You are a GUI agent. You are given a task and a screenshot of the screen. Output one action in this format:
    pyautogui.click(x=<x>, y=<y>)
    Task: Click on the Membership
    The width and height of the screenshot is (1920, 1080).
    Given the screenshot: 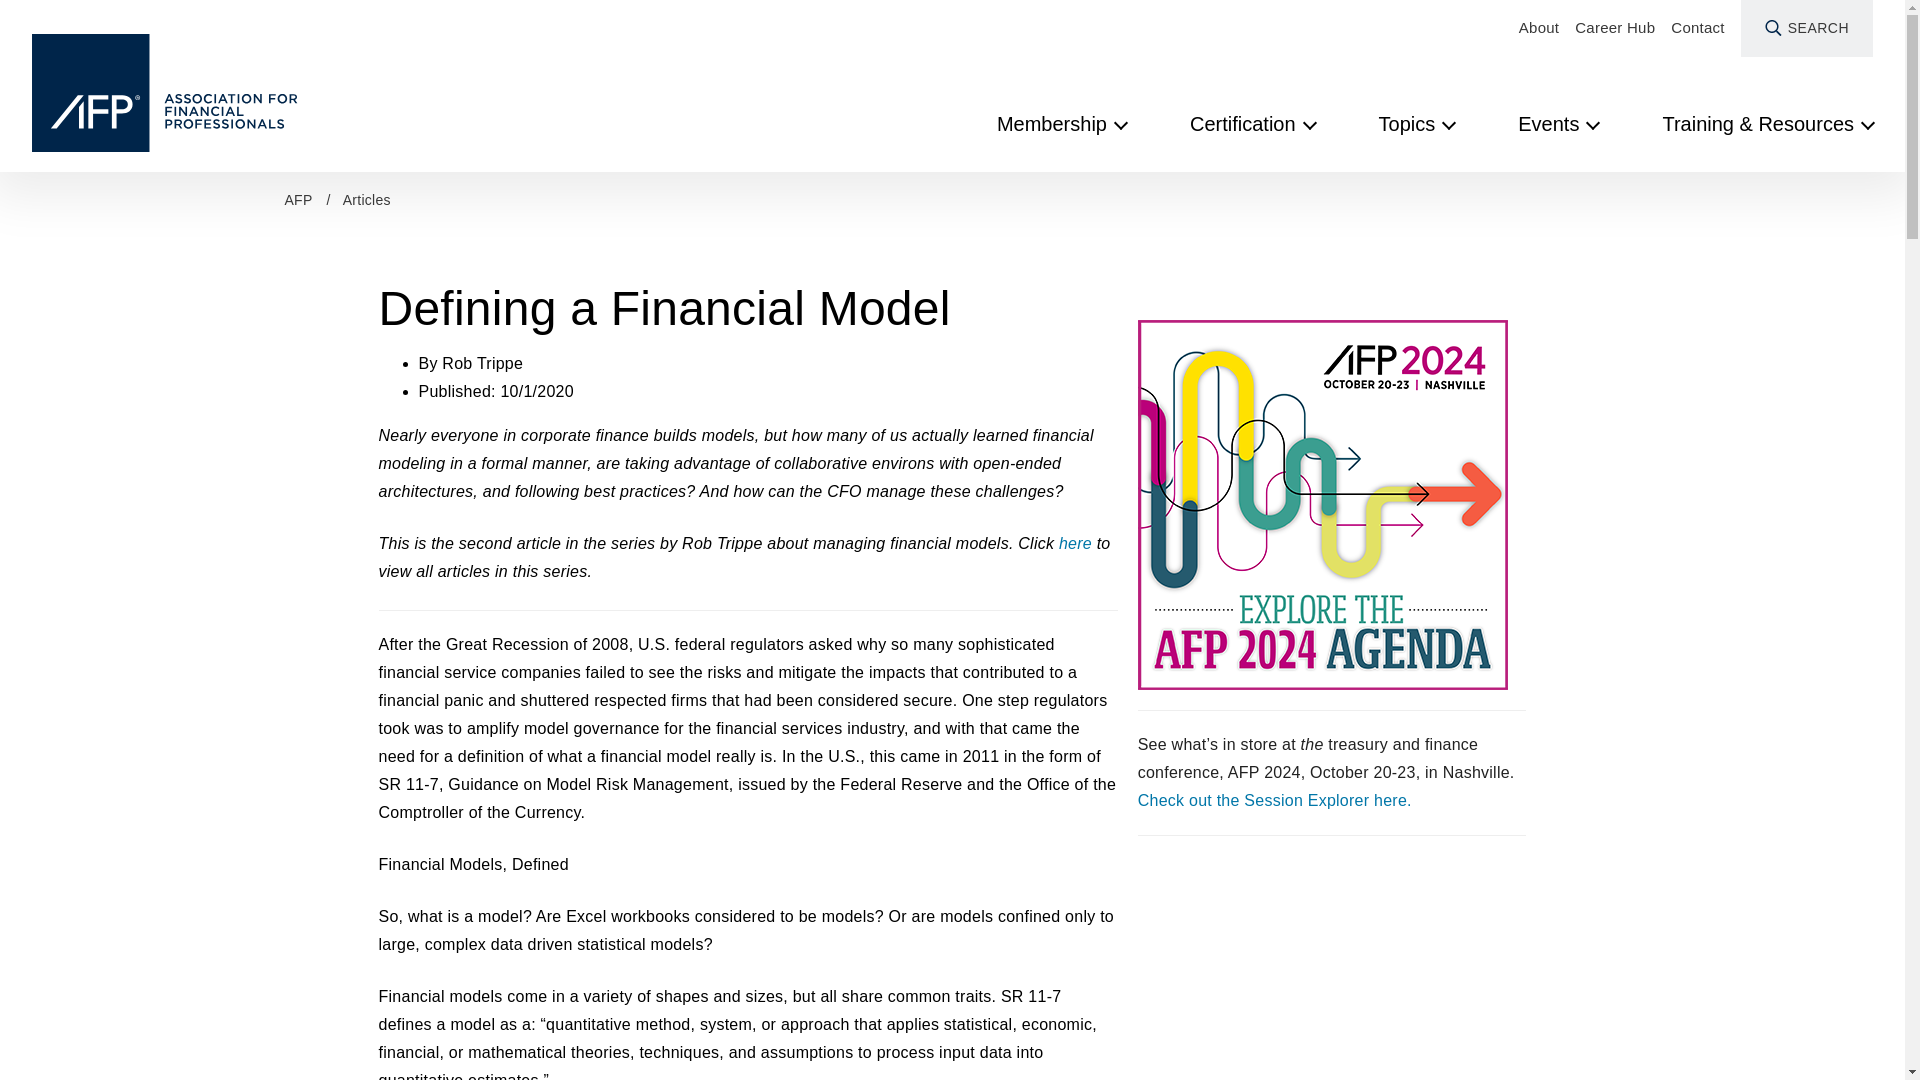 What is the action you would take?
    pyautogui.click(x=1060, y=122)
    